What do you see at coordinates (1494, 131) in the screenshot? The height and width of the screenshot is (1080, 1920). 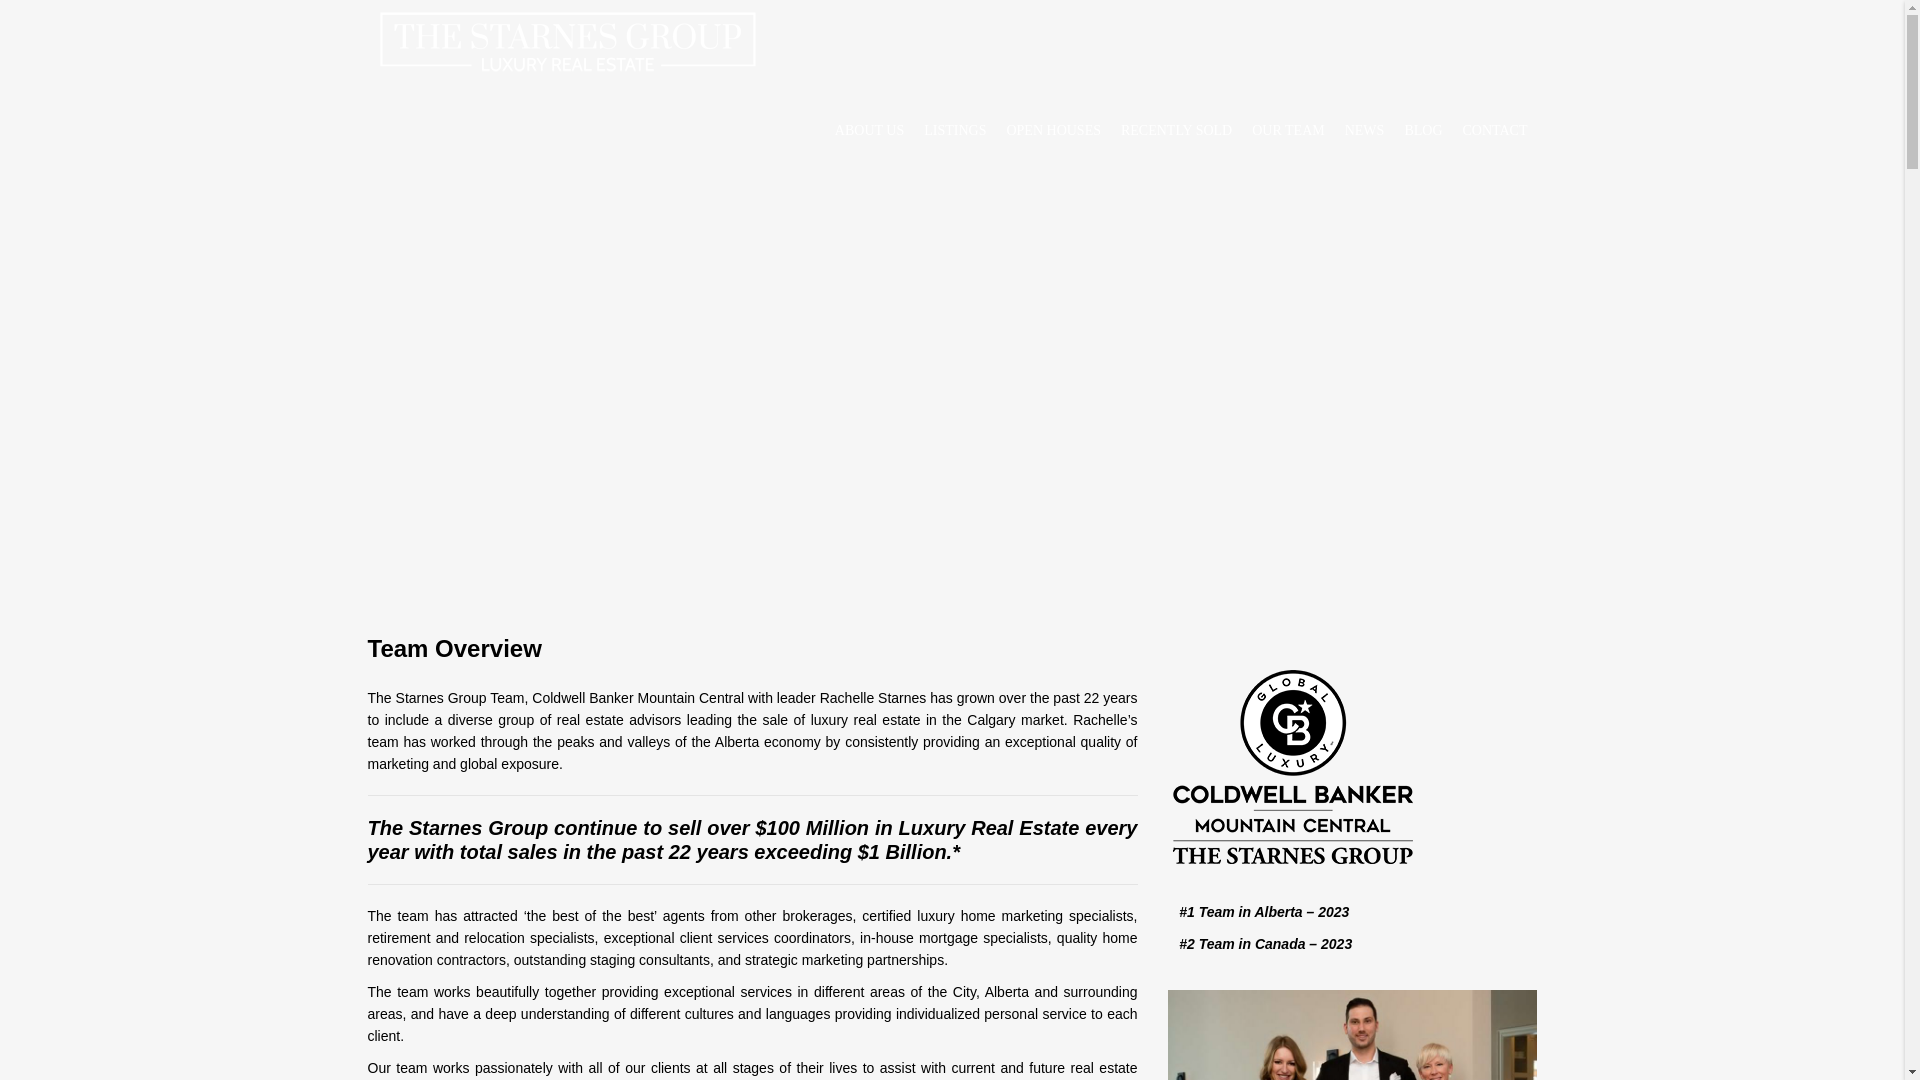 I see `CONTACT` at bounding box center [1494, 131].